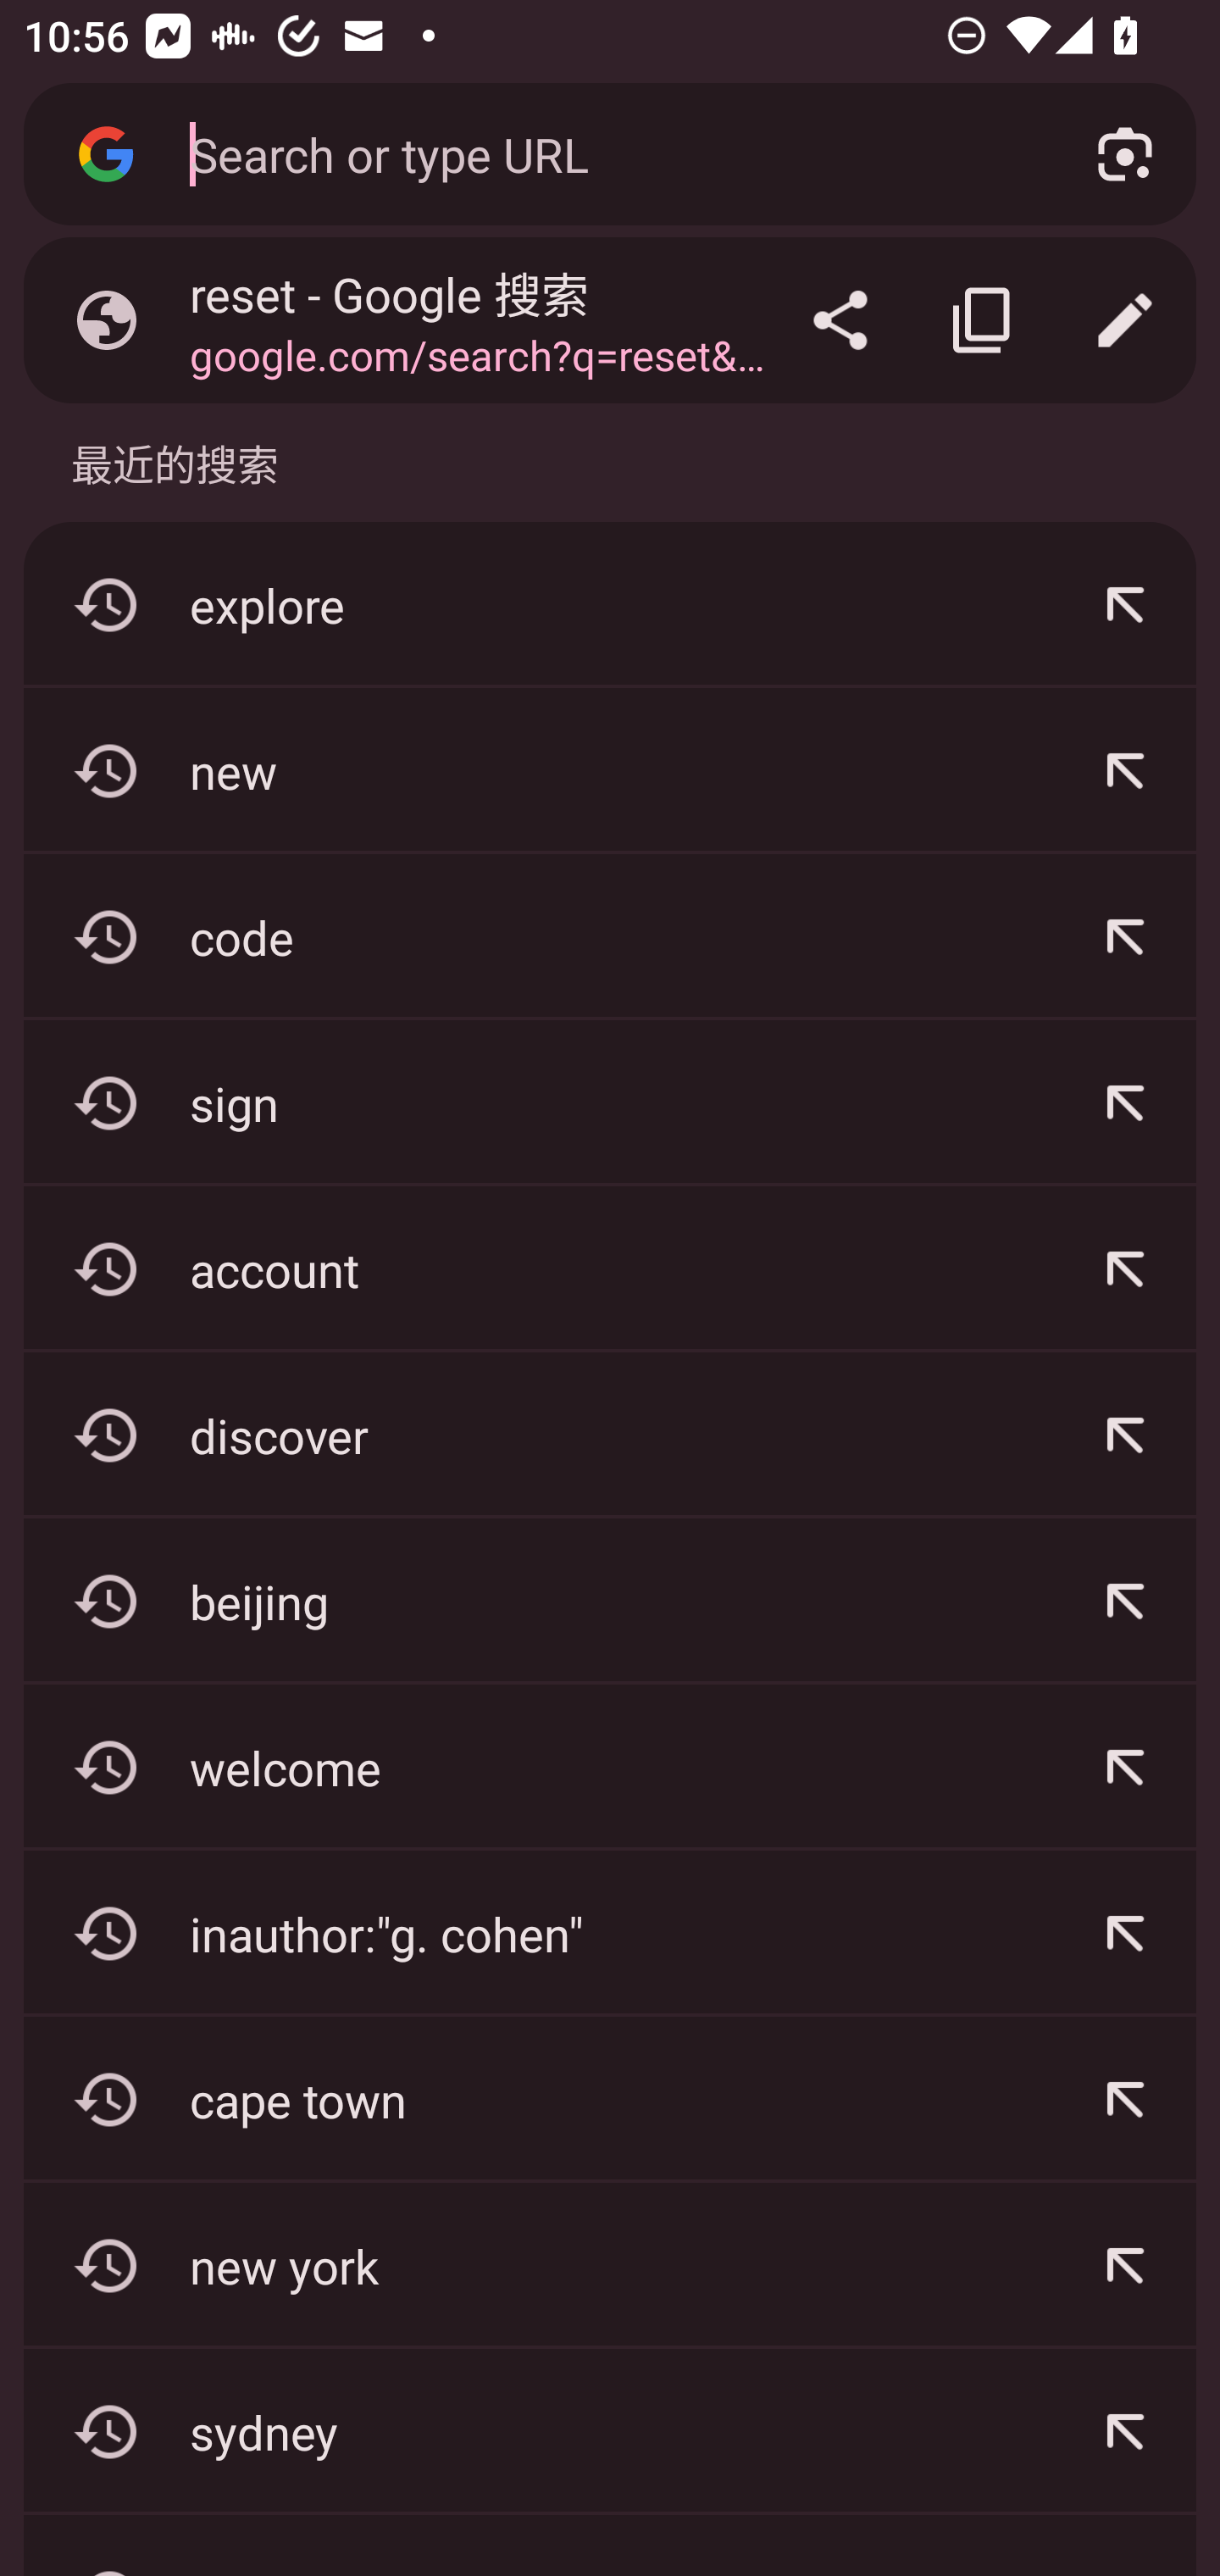 Image resolution: width=1220 pixels, height=2576 pixels. What do you see at coordinates (610, 1933) in the screenshot?
I see `inauthor:"g. cohen" Refine: inauthor:"g. cohen"` at bounding box center [610, 1933].